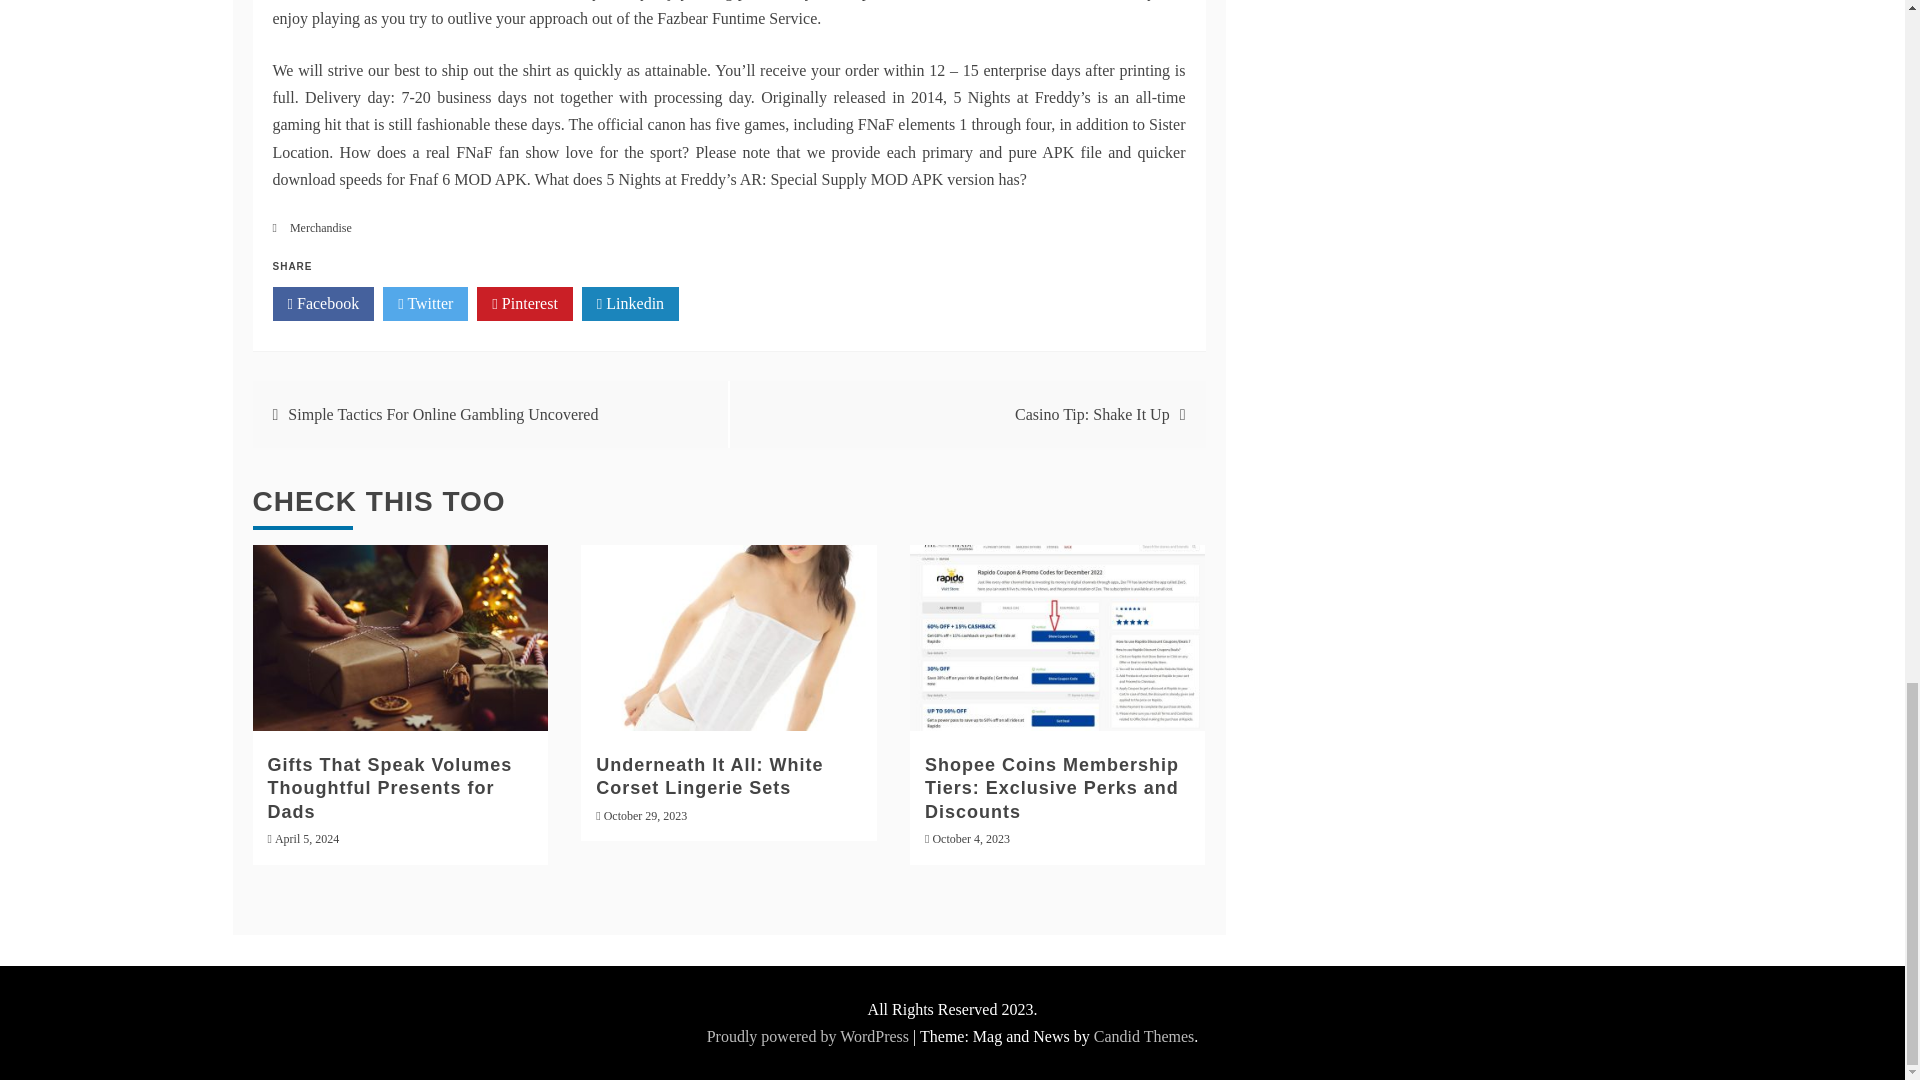  What do you see at coordinates (524, 304) in the screenshot?
I see `Pinterest` at bounding box center [524, 304].